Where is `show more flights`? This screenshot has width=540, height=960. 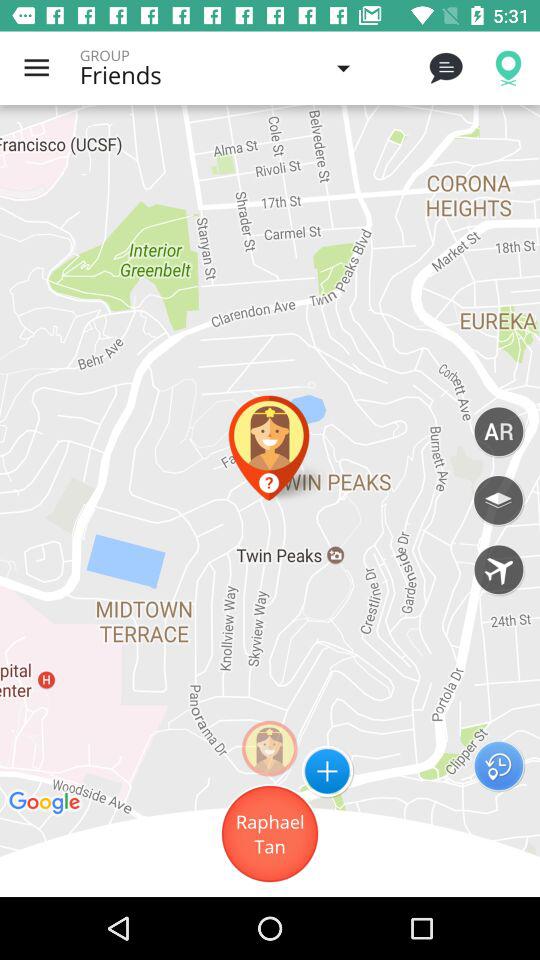 show more flights is located at coordinates (498, 569).